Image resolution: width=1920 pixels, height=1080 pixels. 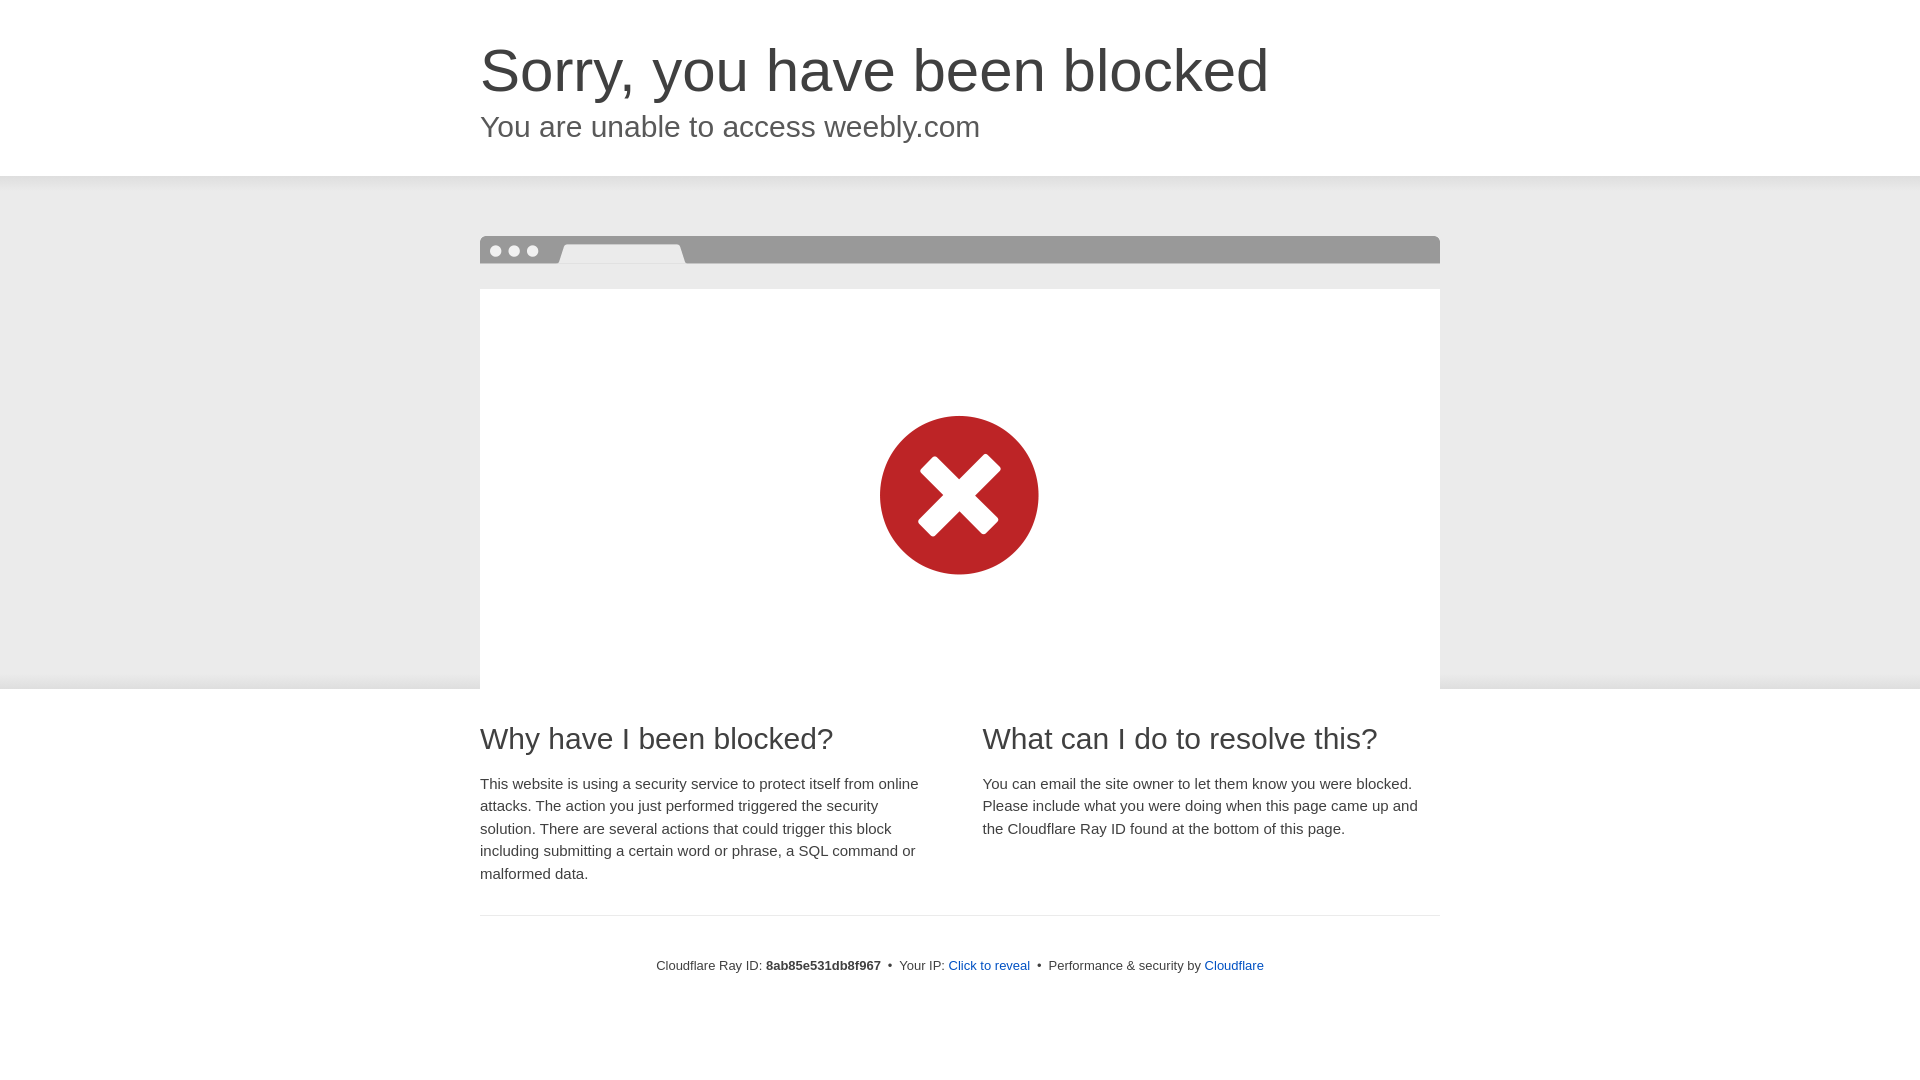 I want to click on Click to reveal, so click(x=990, y=966).